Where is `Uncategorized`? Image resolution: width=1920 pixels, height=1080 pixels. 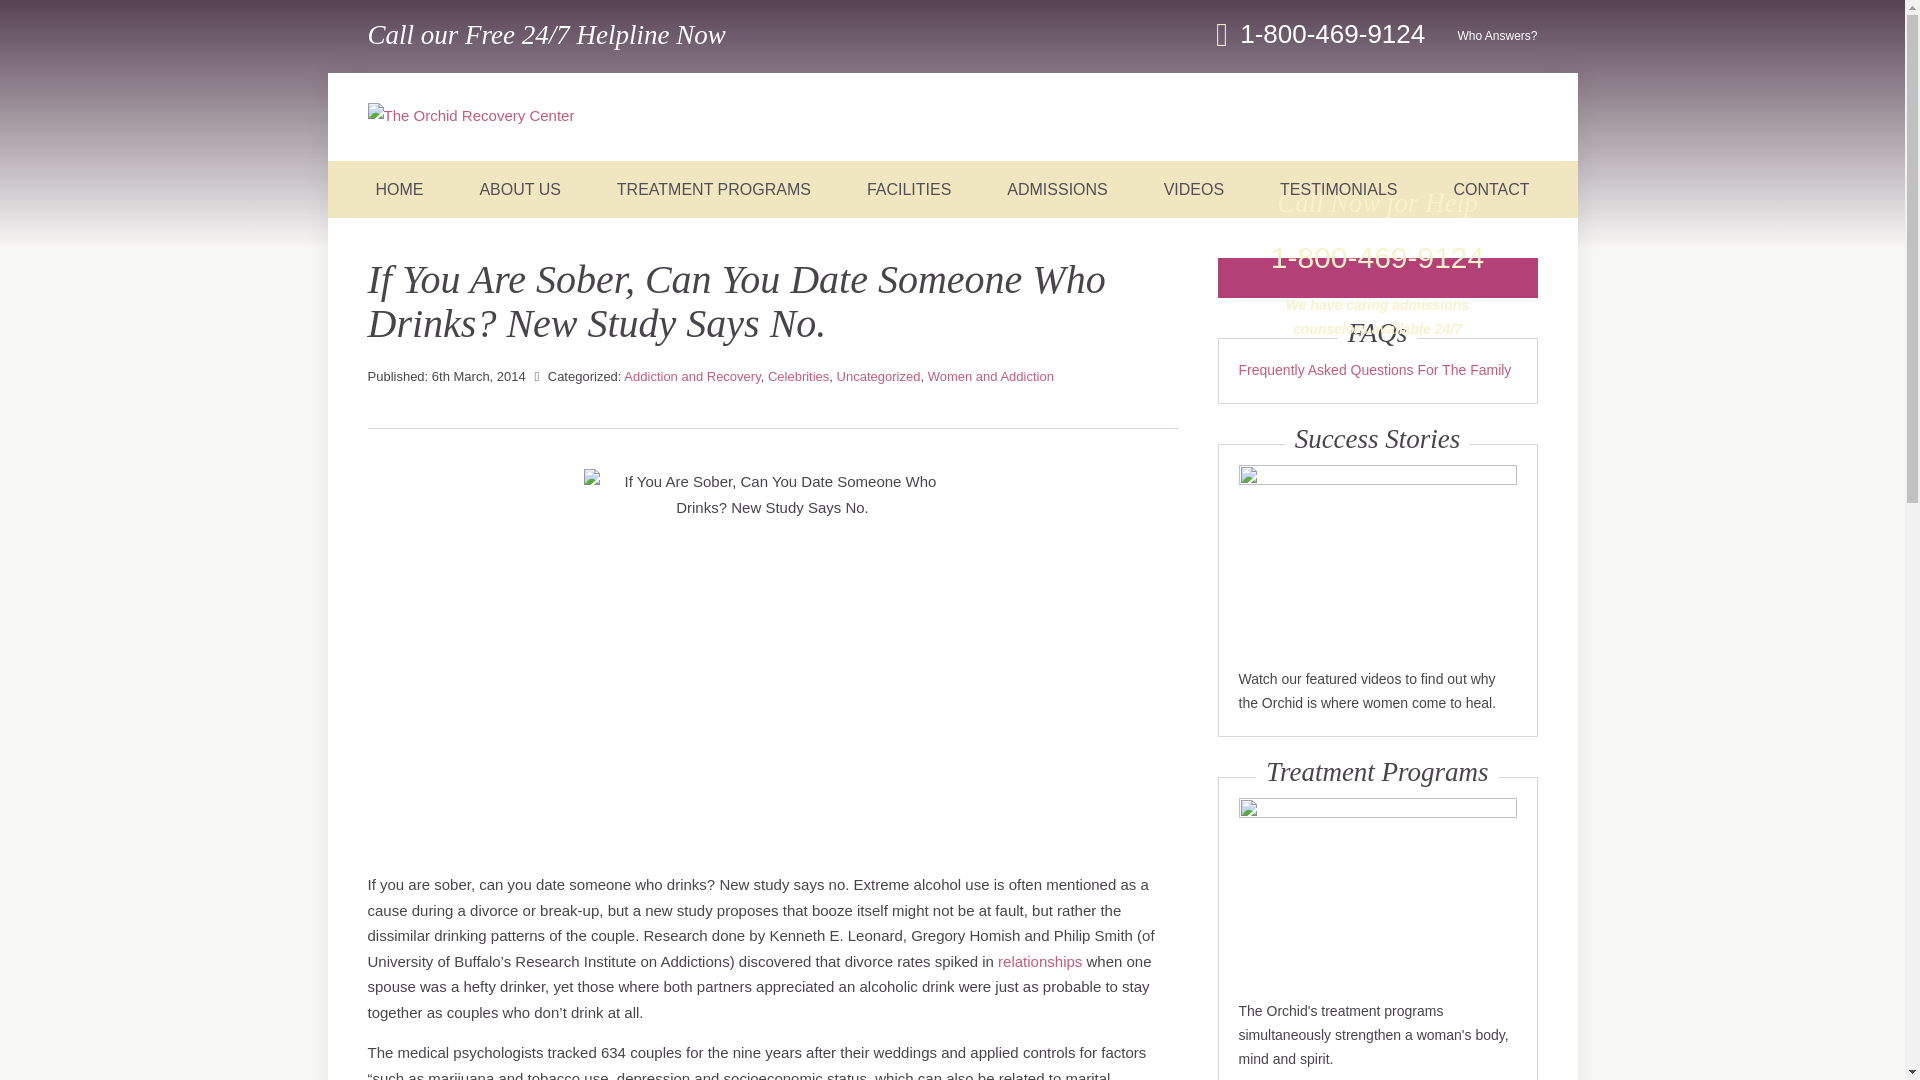
Uncategorized is located at coordinates (879, 376).